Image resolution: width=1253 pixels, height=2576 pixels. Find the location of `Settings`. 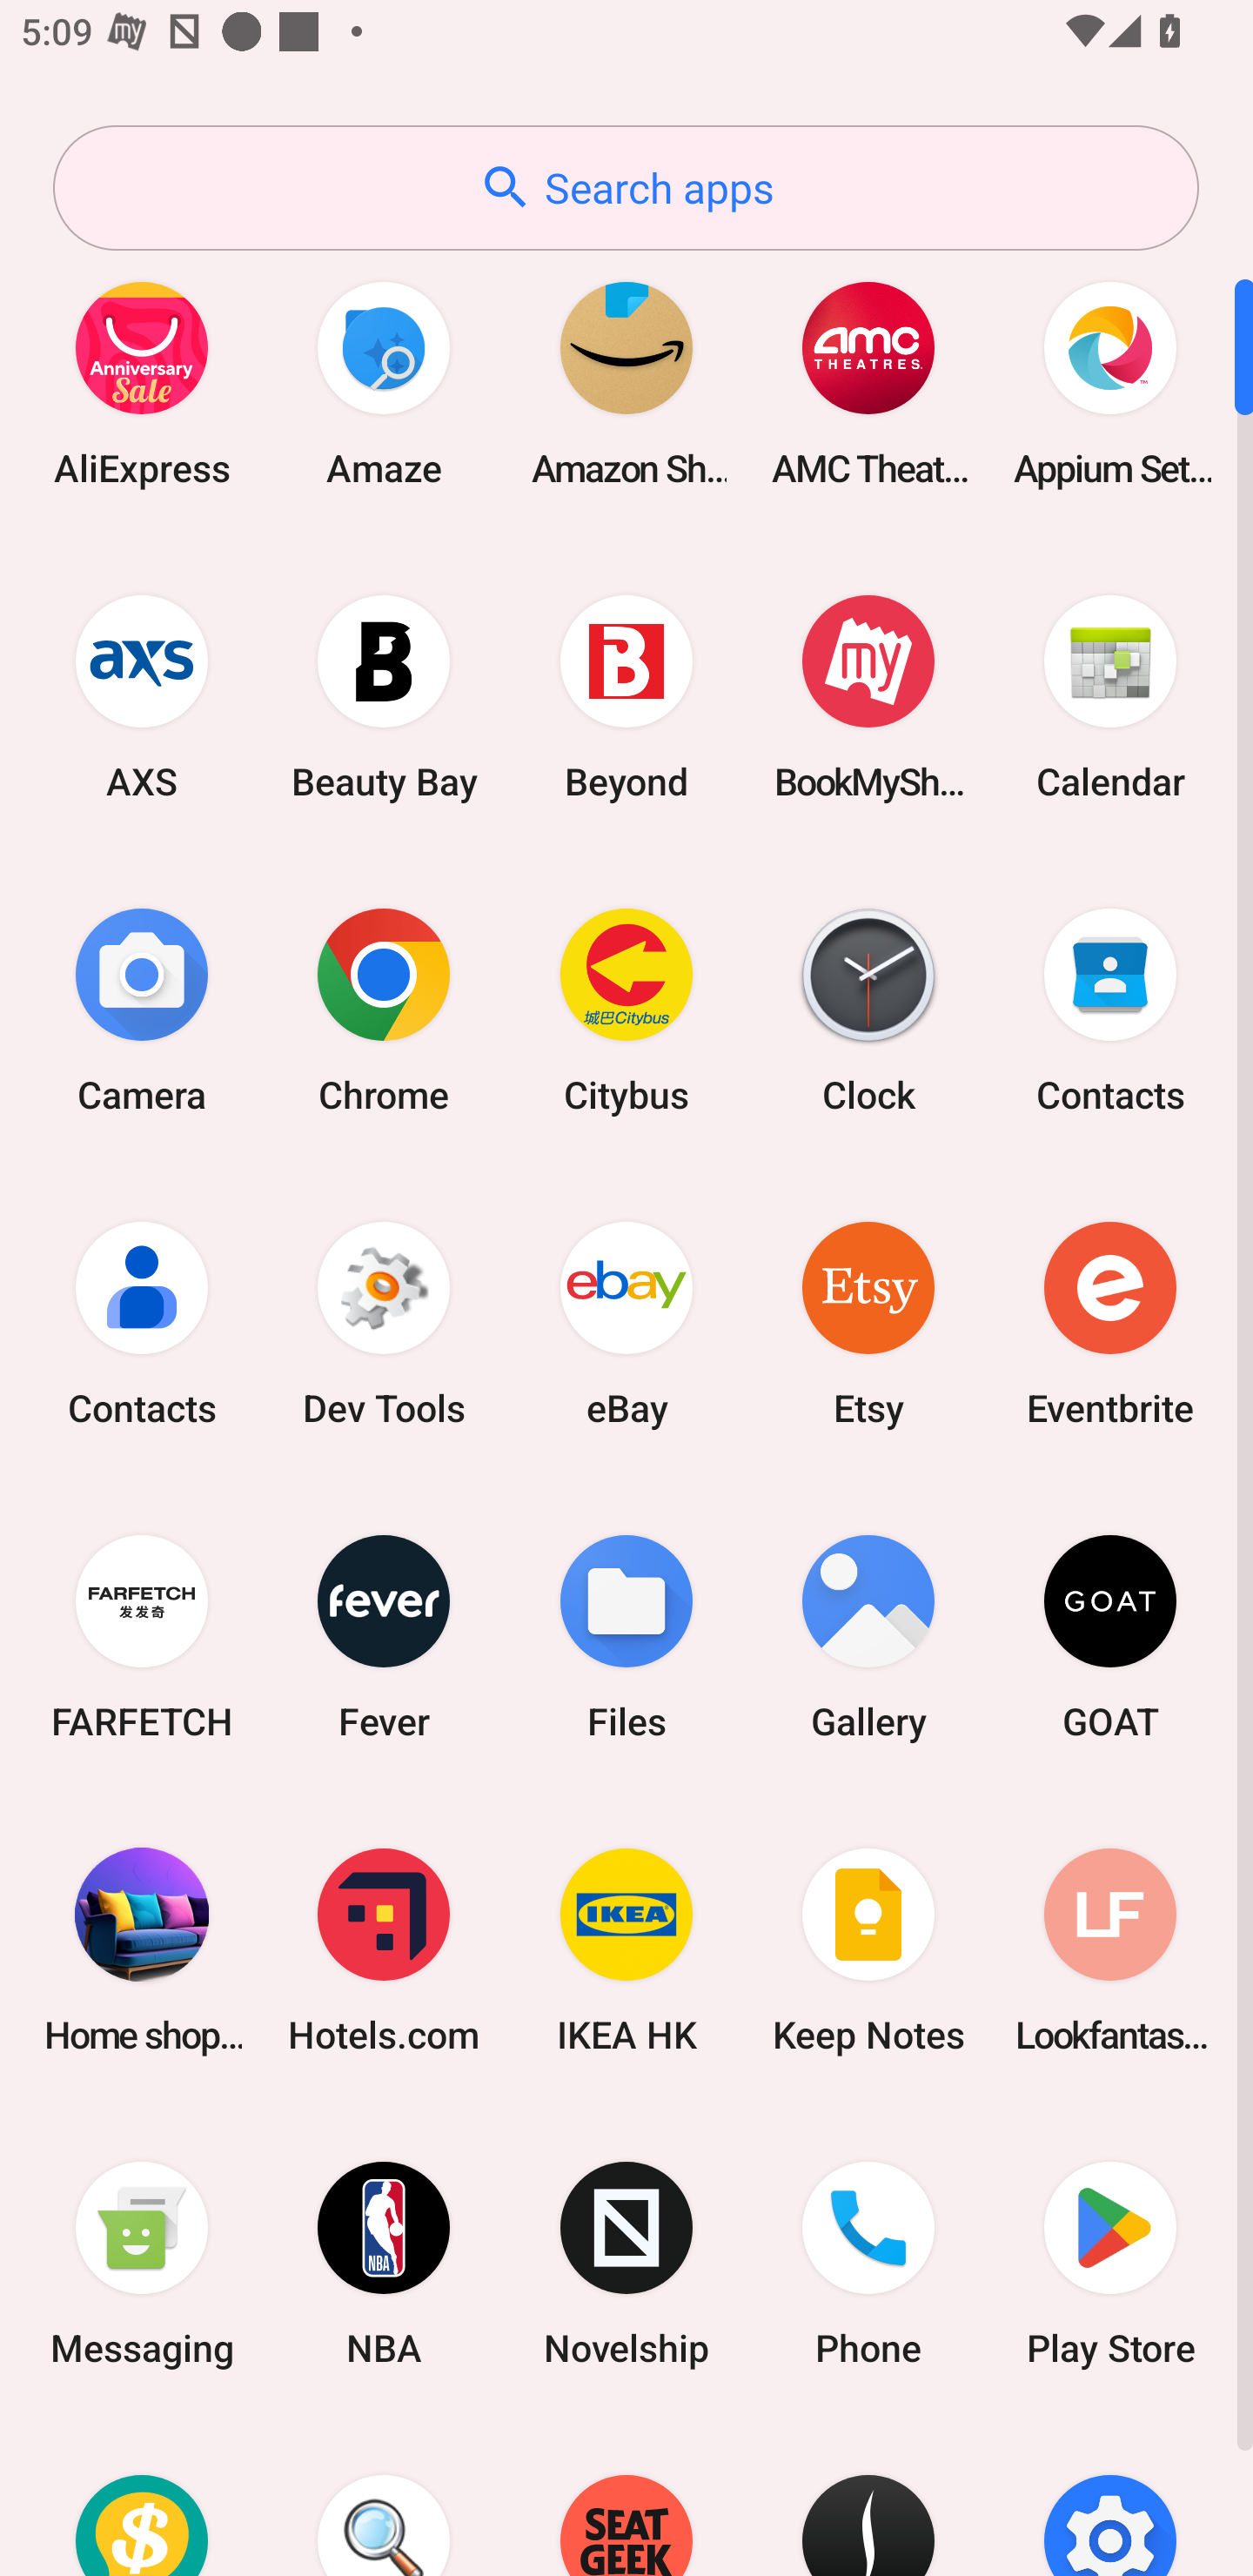

Settings is located at coordinates (1110, 2499).